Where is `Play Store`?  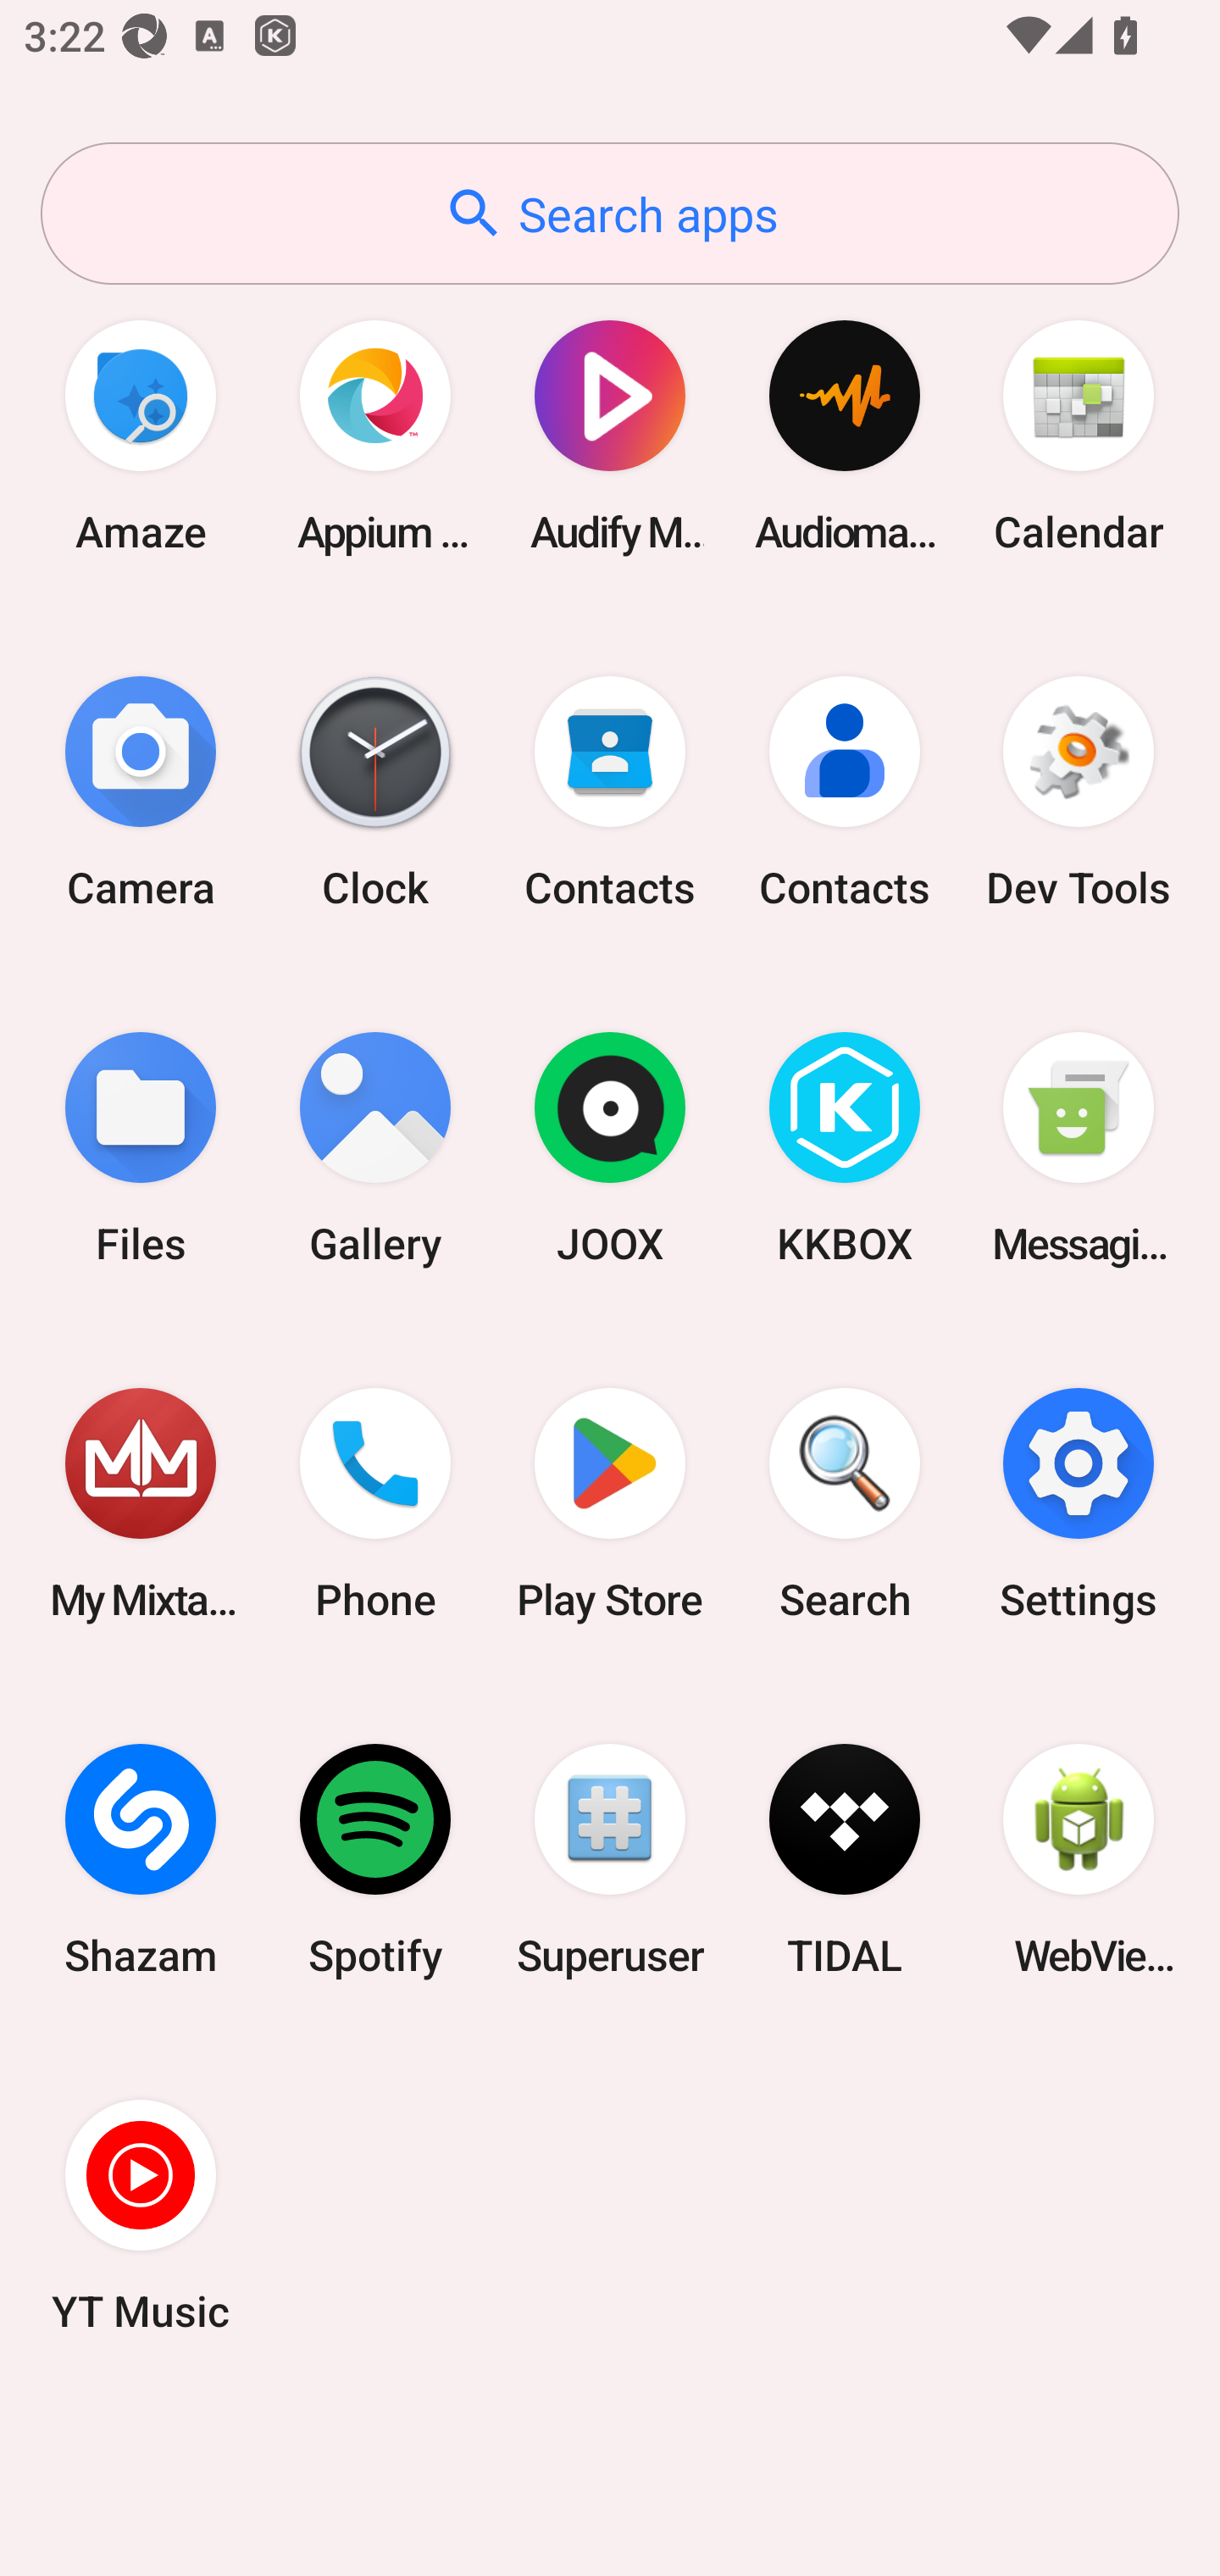
Play Store is located at coordinates (610, 1504).